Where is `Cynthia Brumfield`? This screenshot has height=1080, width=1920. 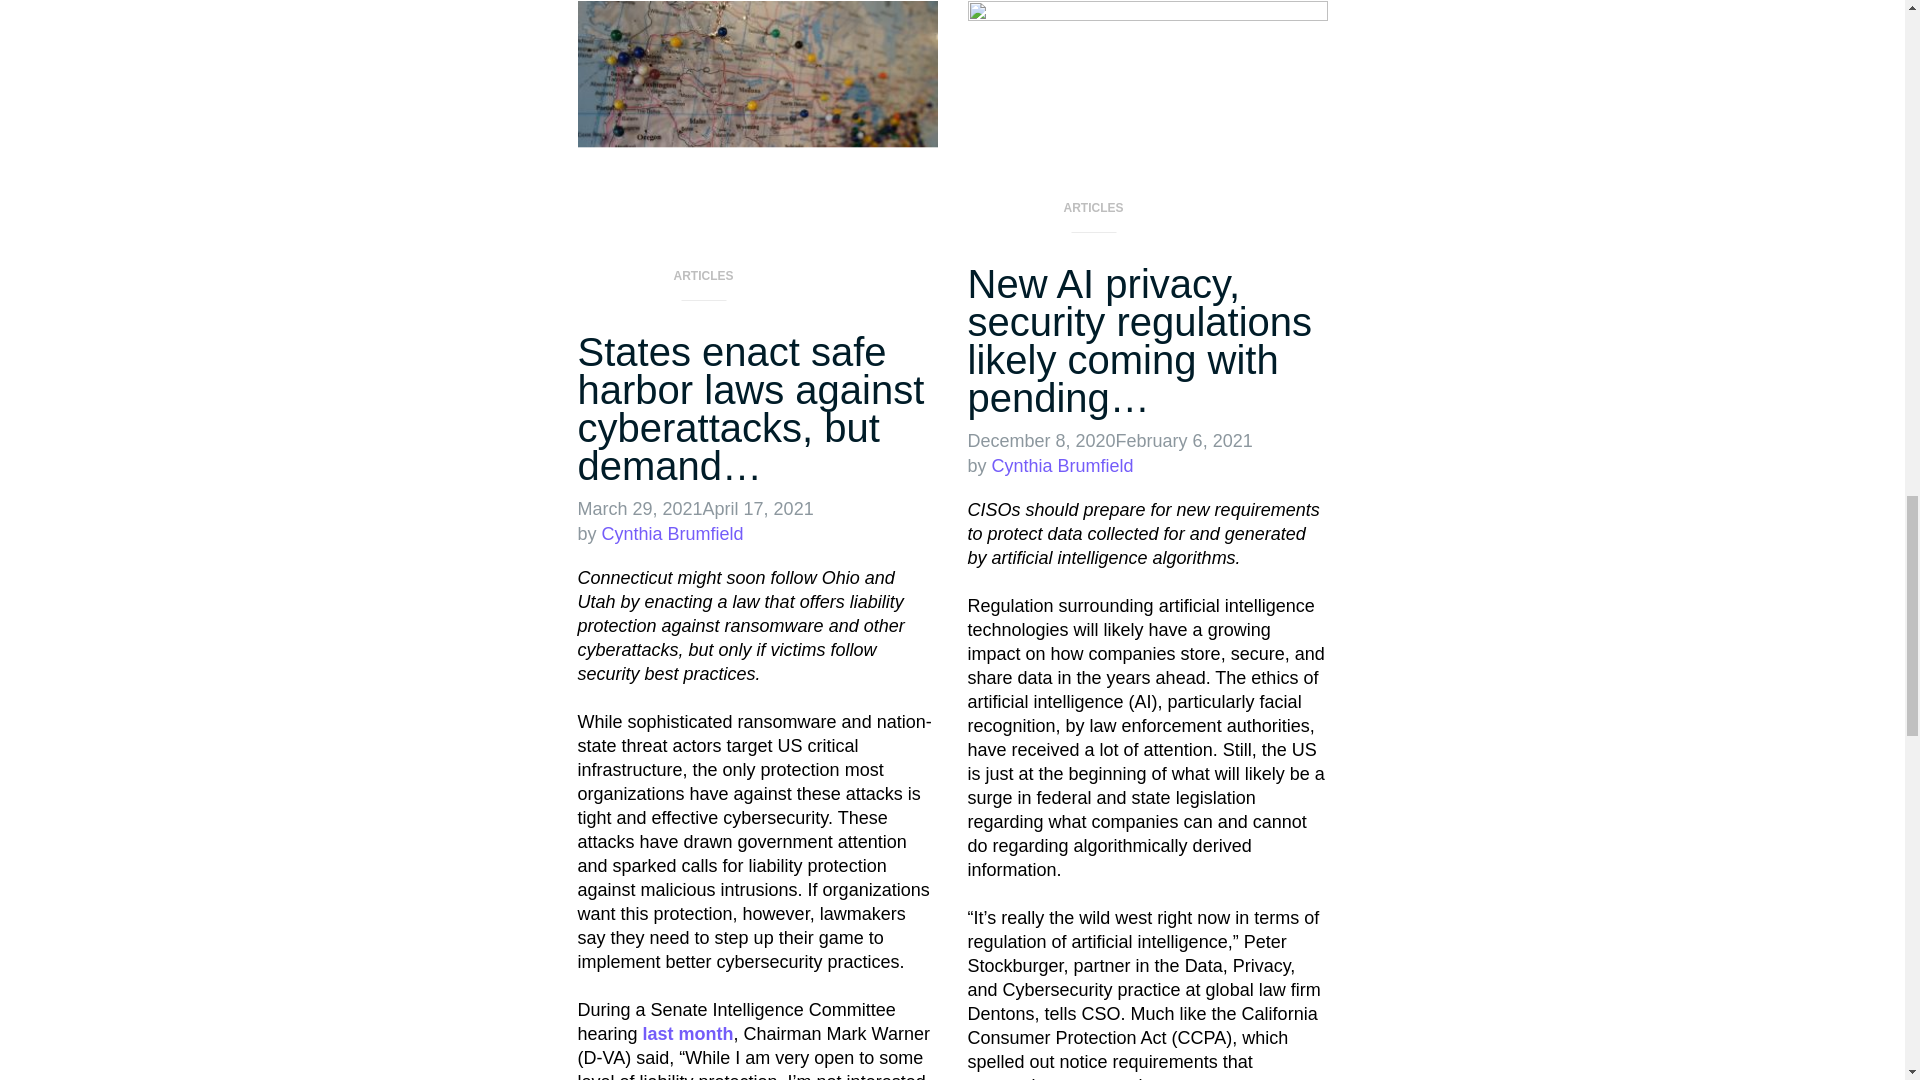
Cynthia Brumfield is located at coordinates (673, 534).